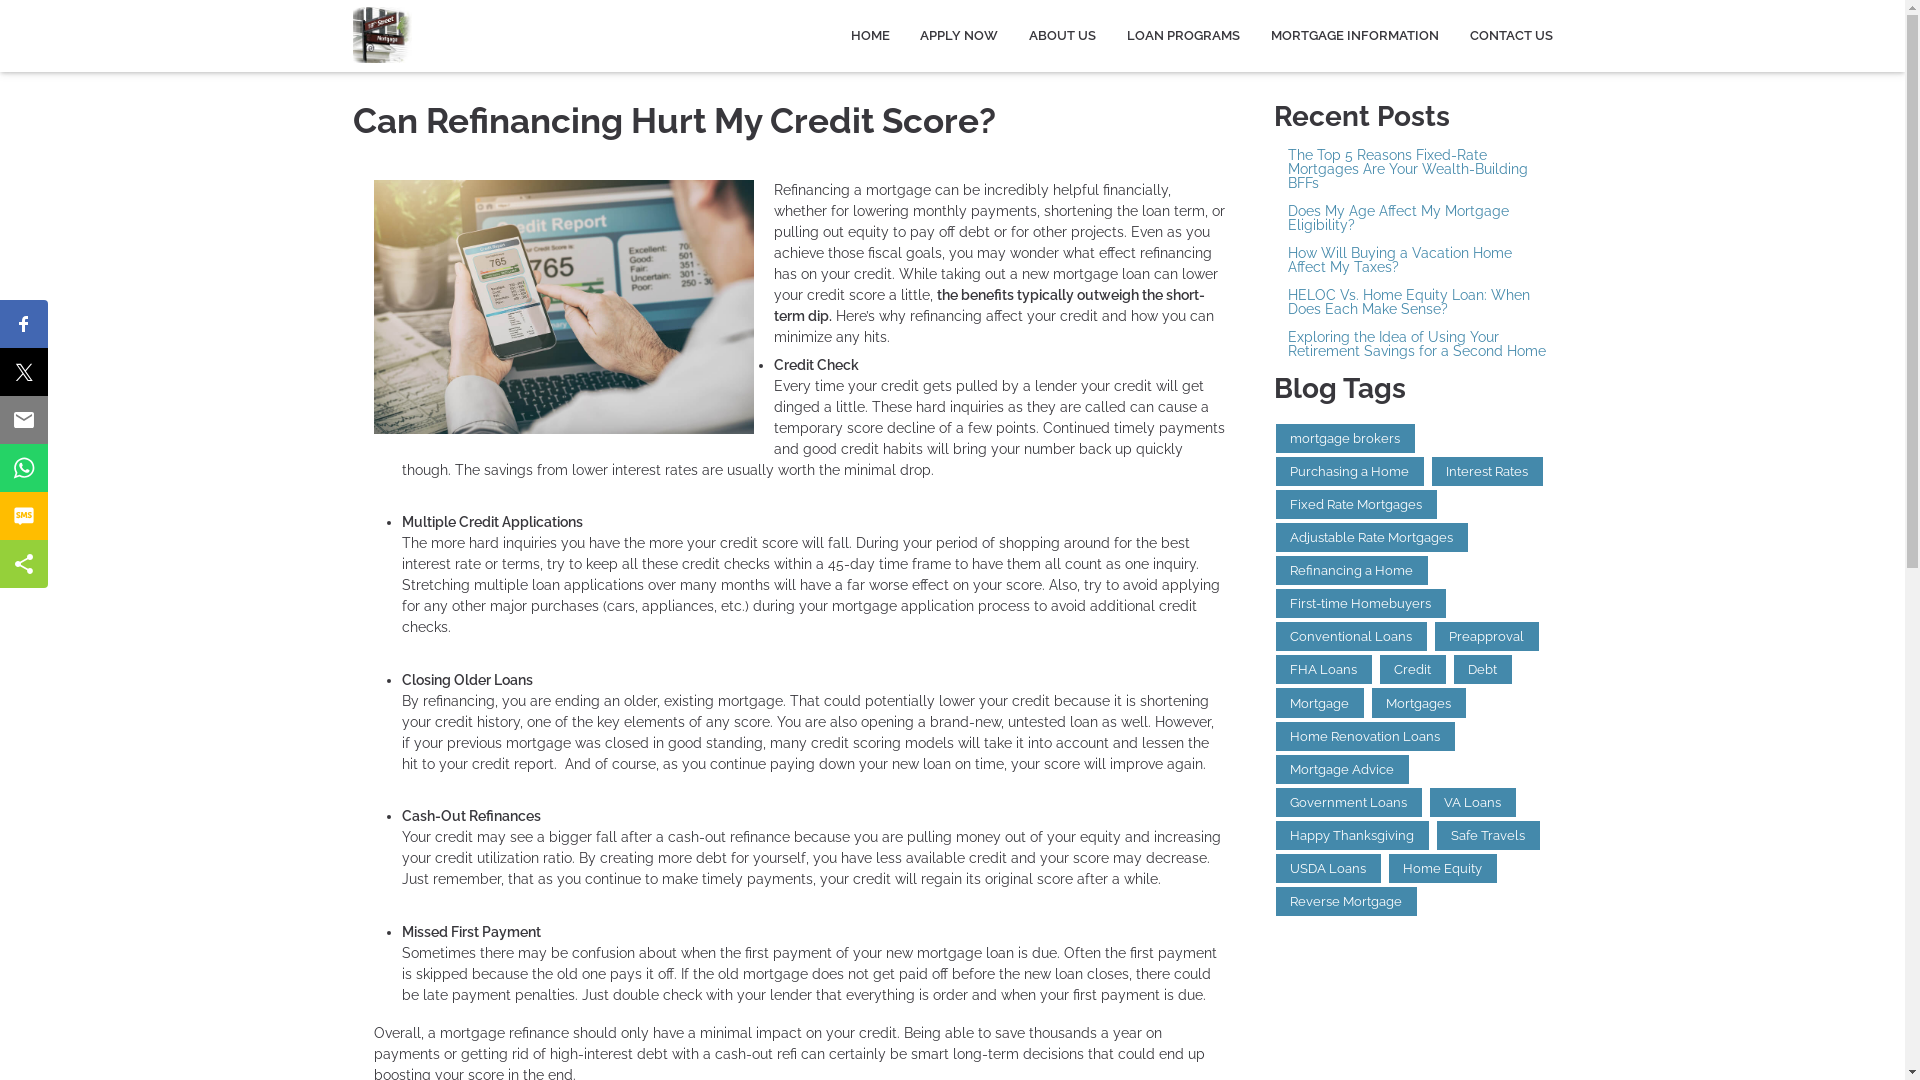 The height and width of the screenshot is (1080, 1920). Describe the element at coordinates (1414, 302) in the screenshot. I see `HELOC Vs. Home Equity Loan: When Does Each Make Sense?` at that location.